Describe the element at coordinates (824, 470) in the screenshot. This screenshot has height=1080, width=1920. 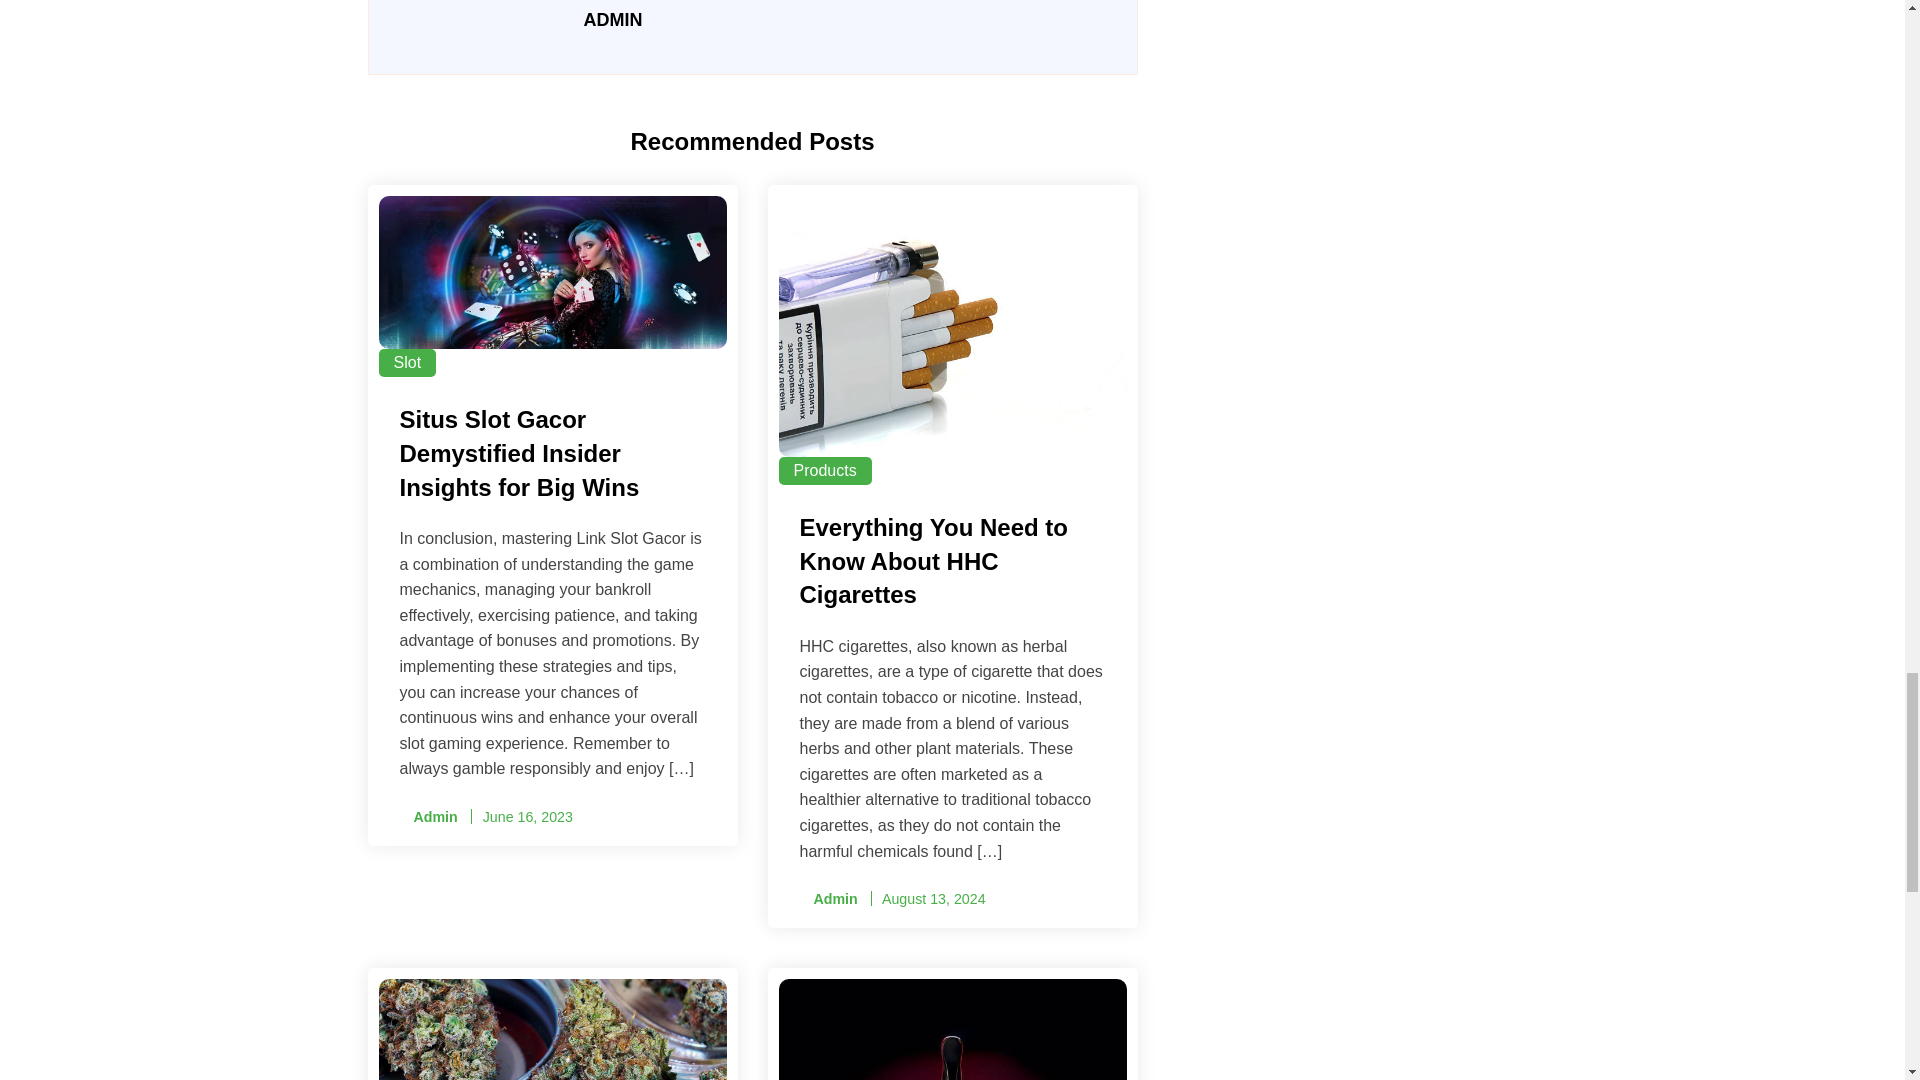
I see `Products` at that location.